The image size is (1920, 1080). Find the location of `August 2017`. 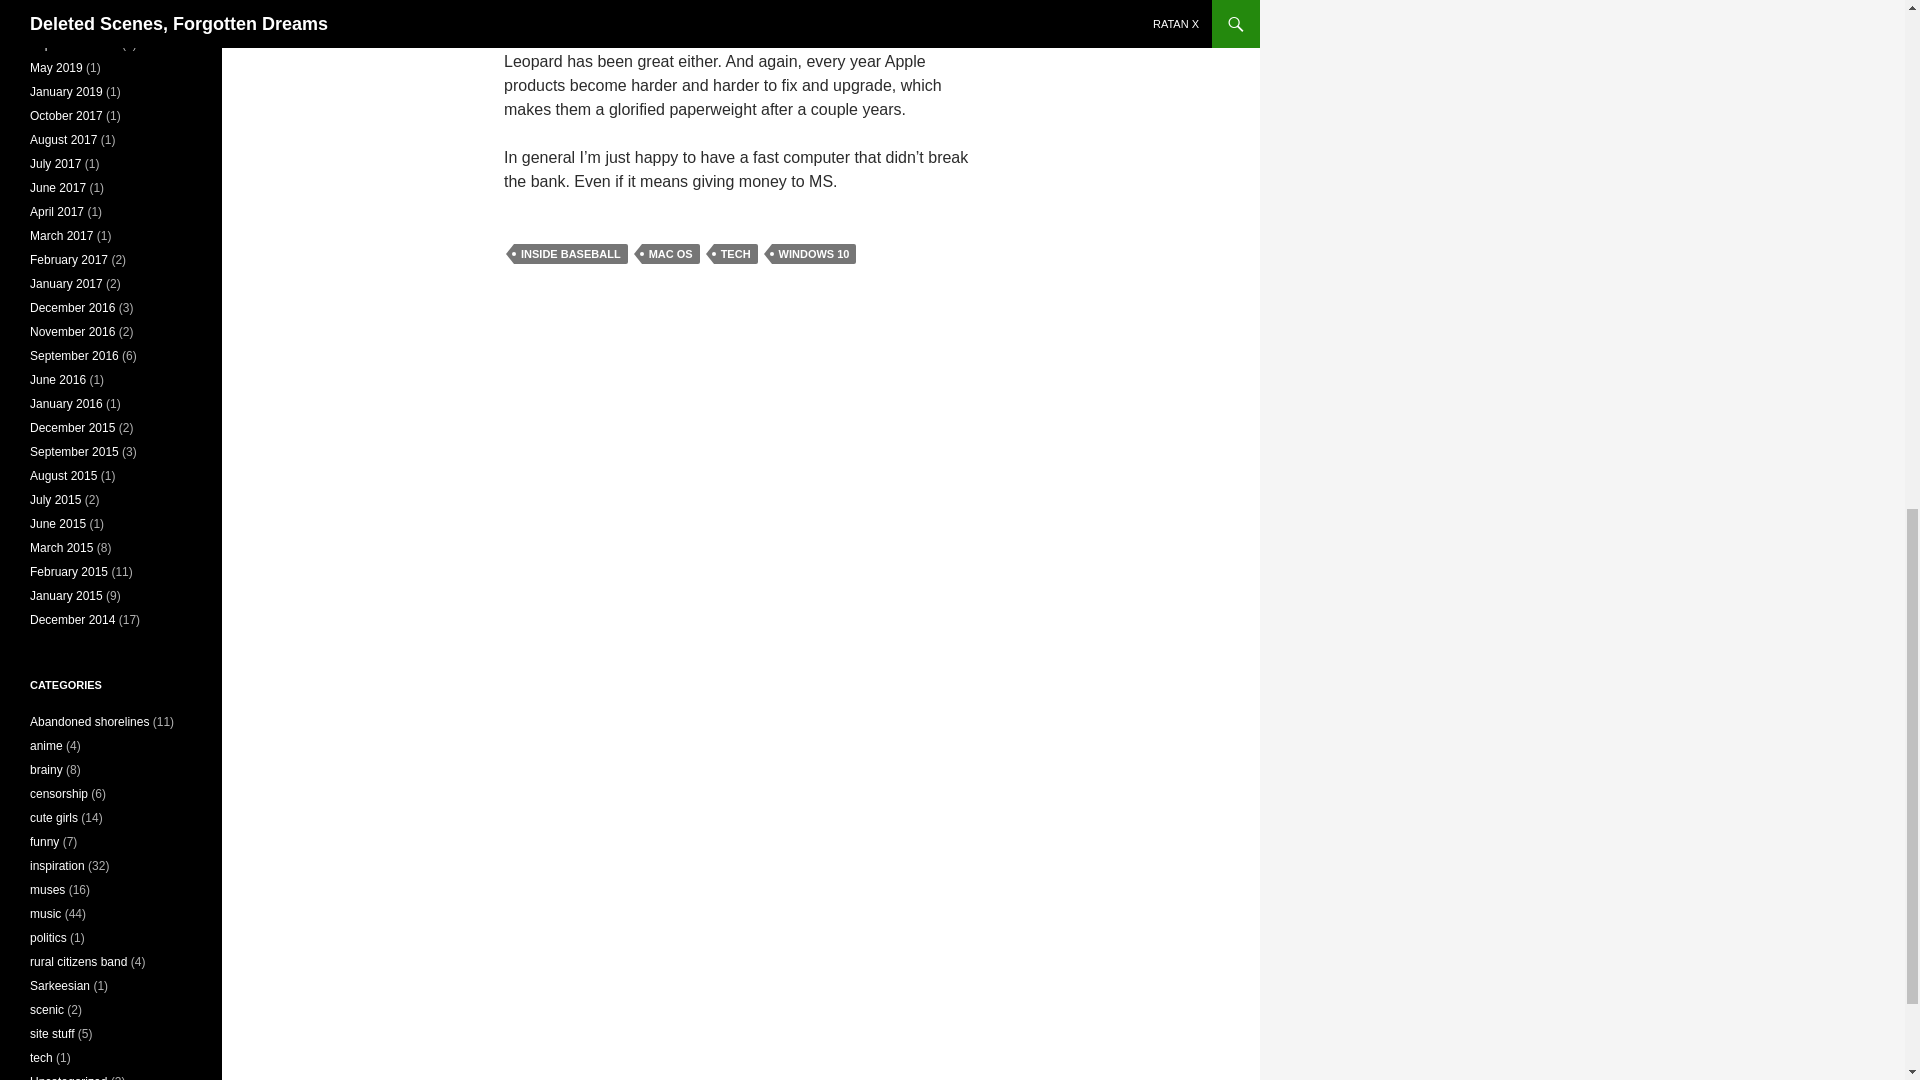

August 2017 is located at coordinates (64, 139).